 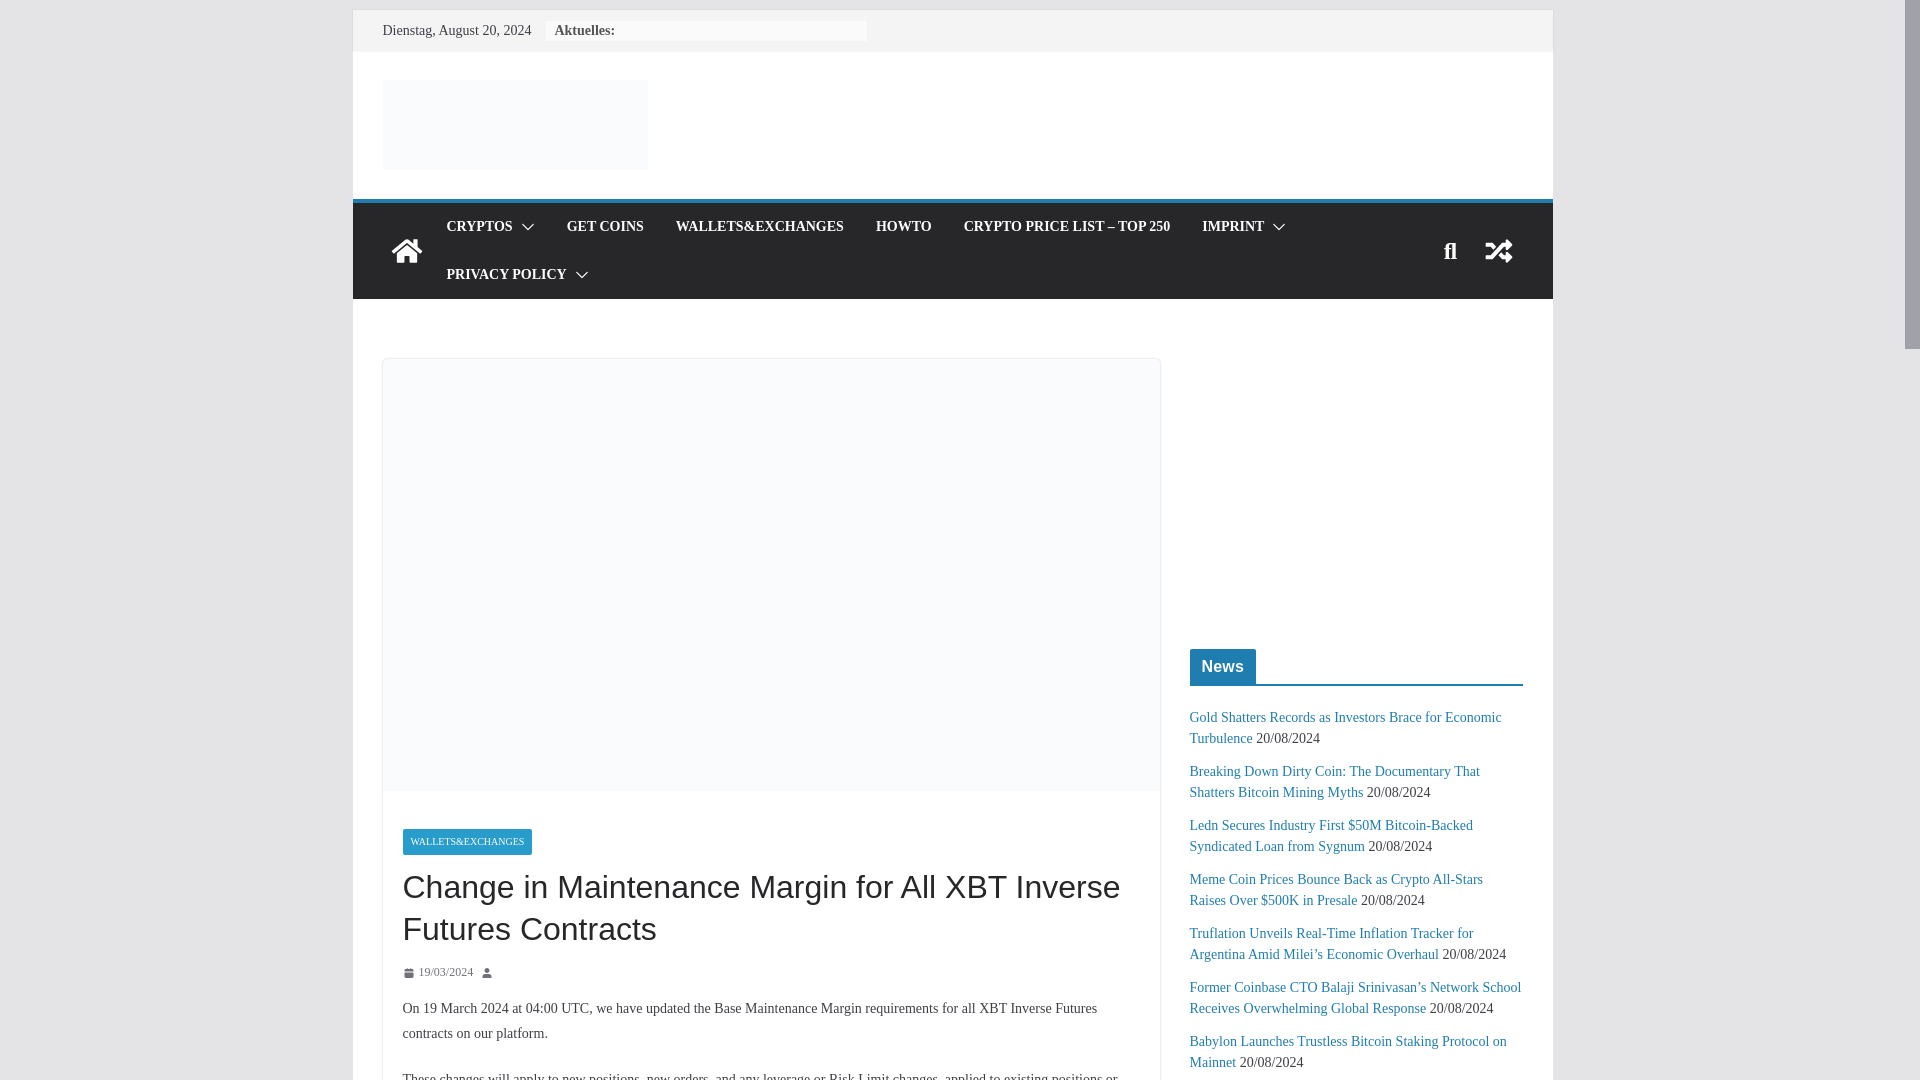 I want to click on The Crypto News, so click(x=406, y=250).